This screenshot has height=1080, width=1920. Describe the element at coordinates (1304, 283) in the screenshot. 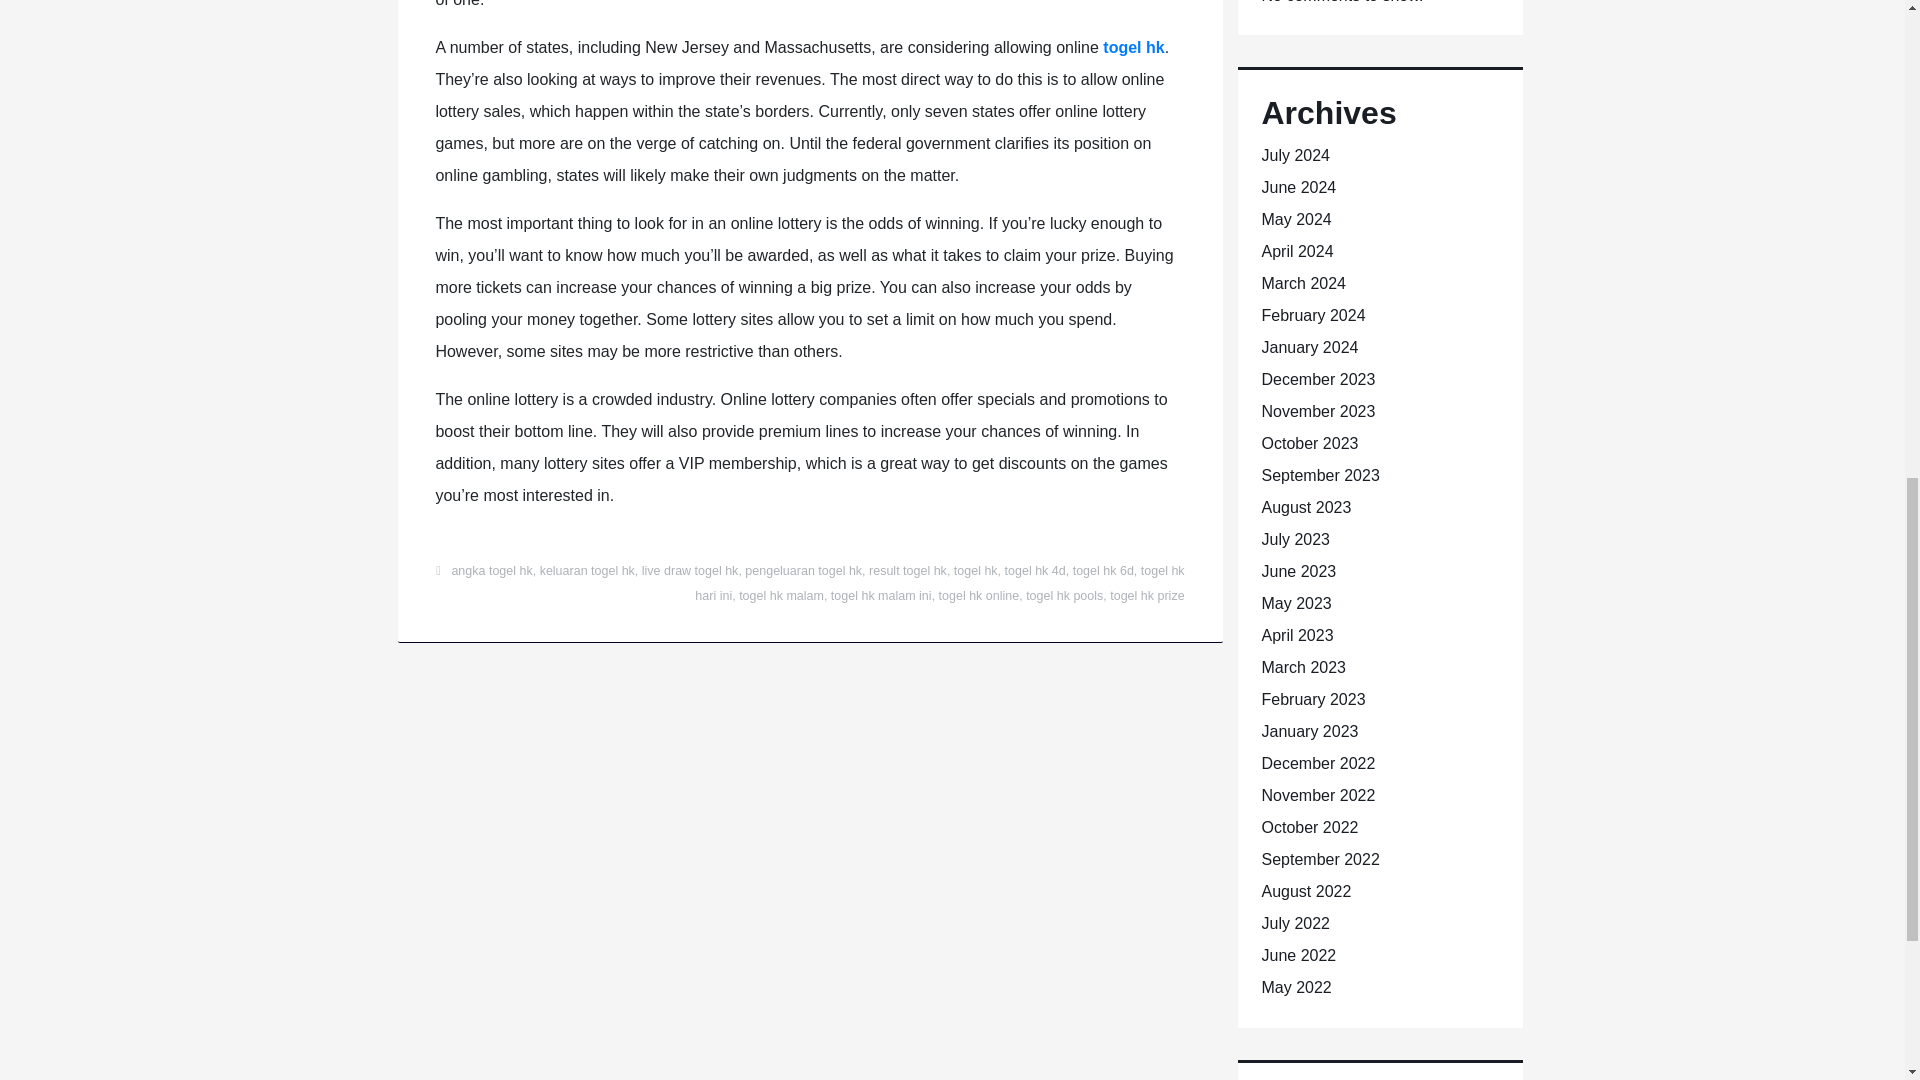

I see `March 2024` at that location.